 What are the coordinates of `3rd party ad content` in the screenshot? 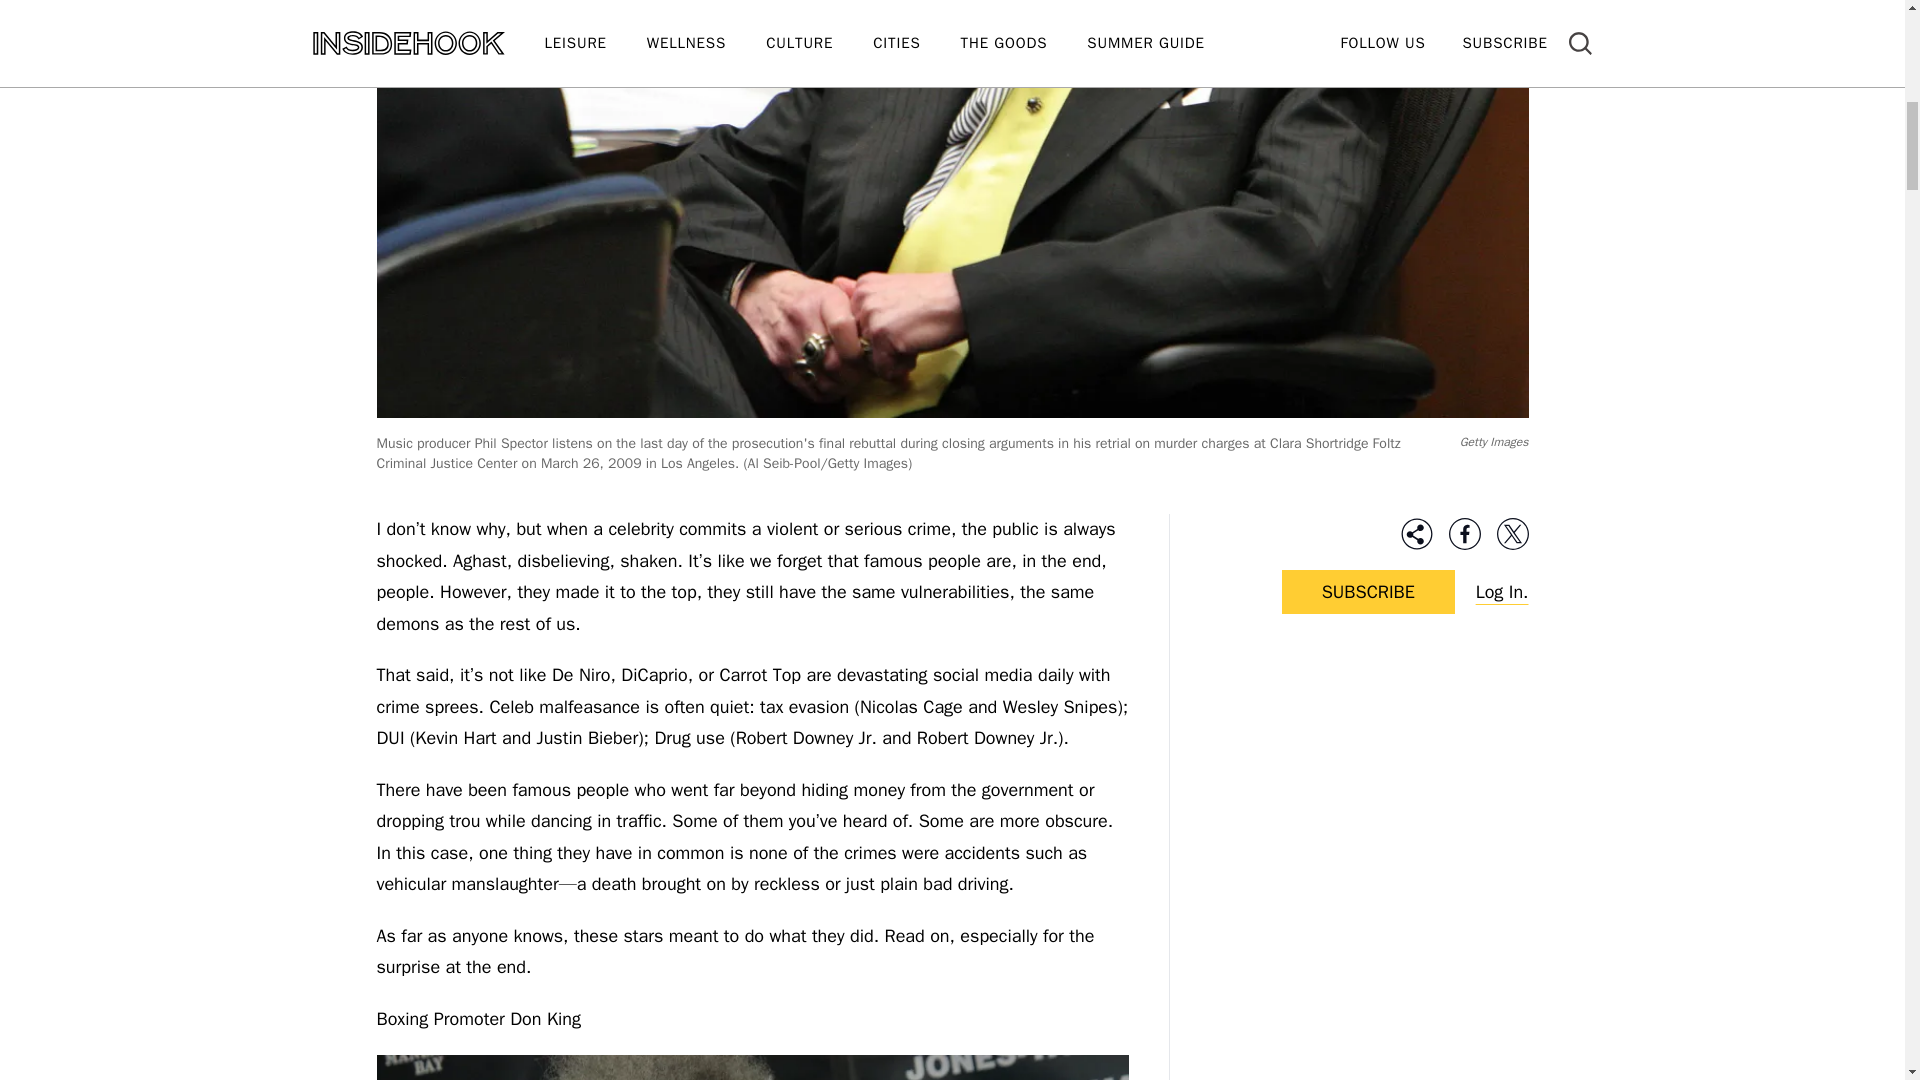 It's located at (1368, 788).